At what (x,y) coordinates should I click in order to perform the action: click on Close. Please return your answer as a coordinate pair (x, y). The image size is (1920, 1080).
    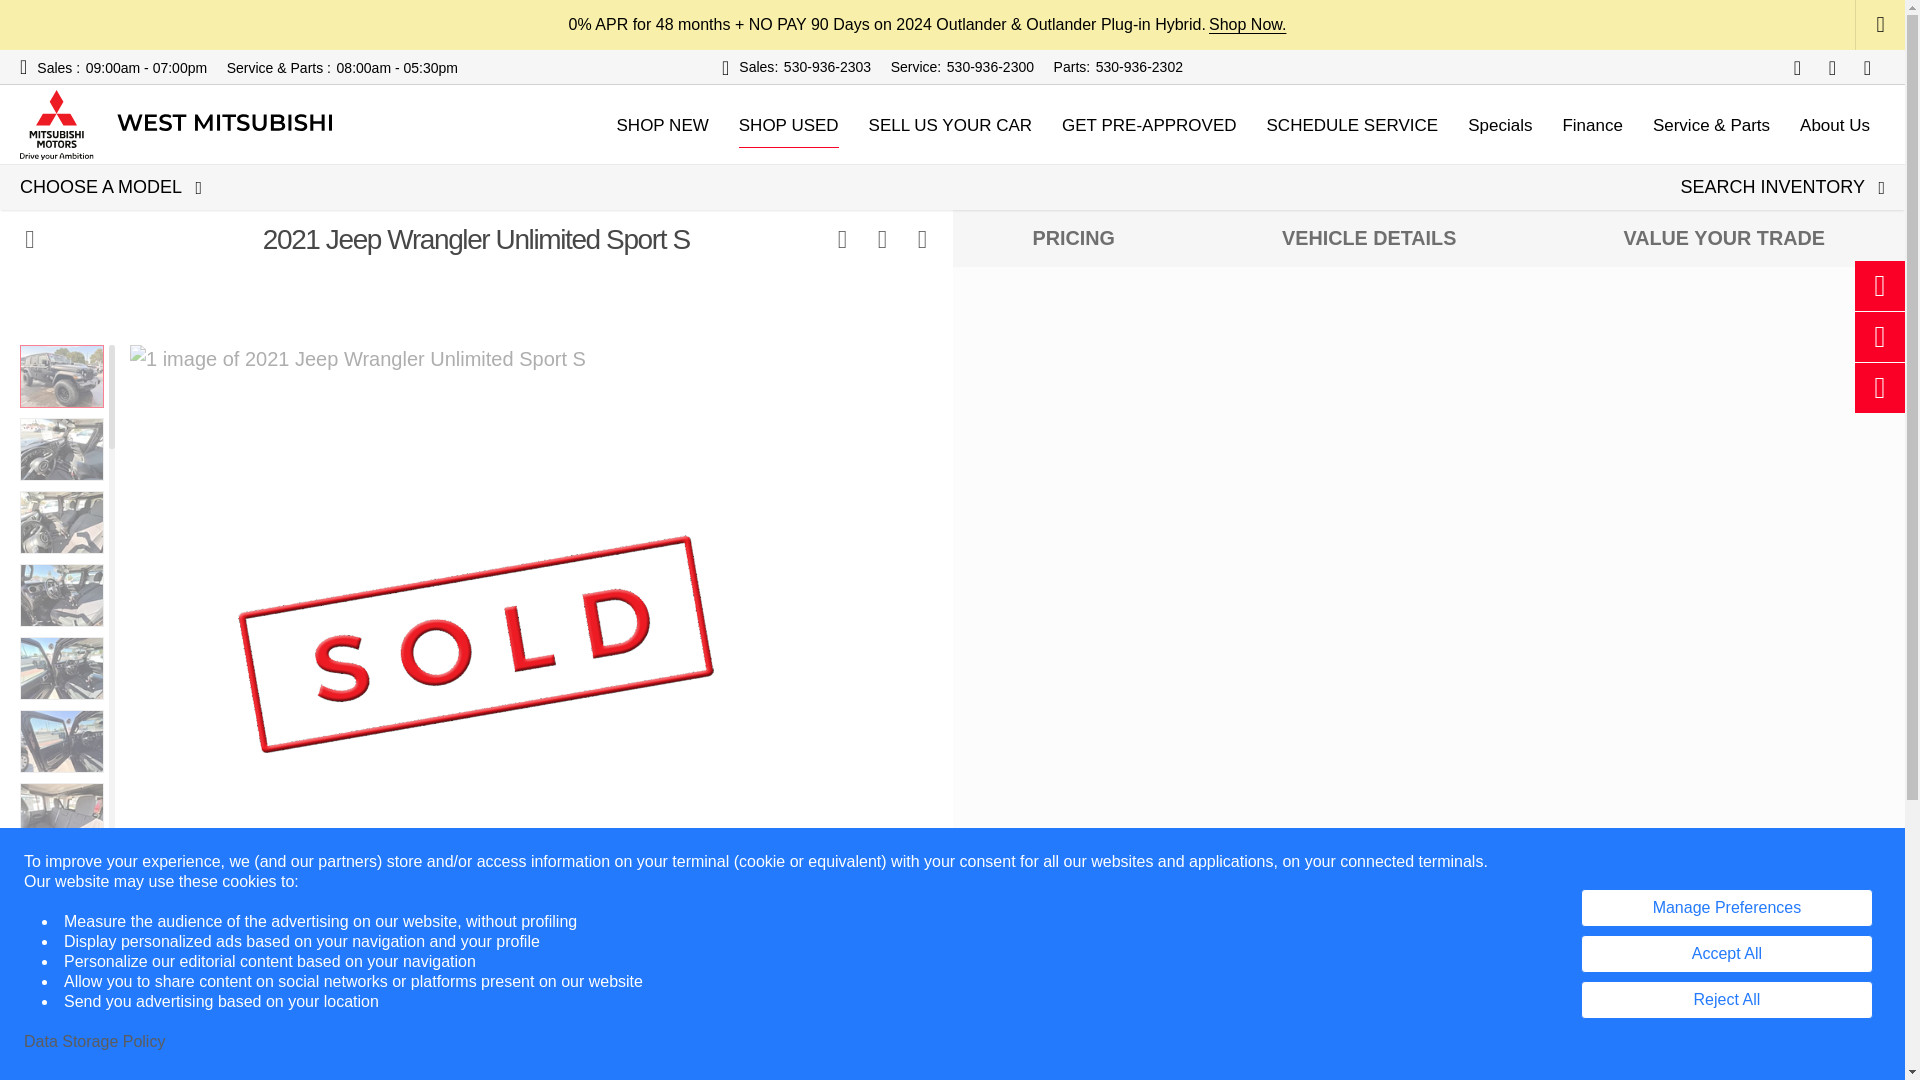
    Looking at the image, I should click on (1880, 25).